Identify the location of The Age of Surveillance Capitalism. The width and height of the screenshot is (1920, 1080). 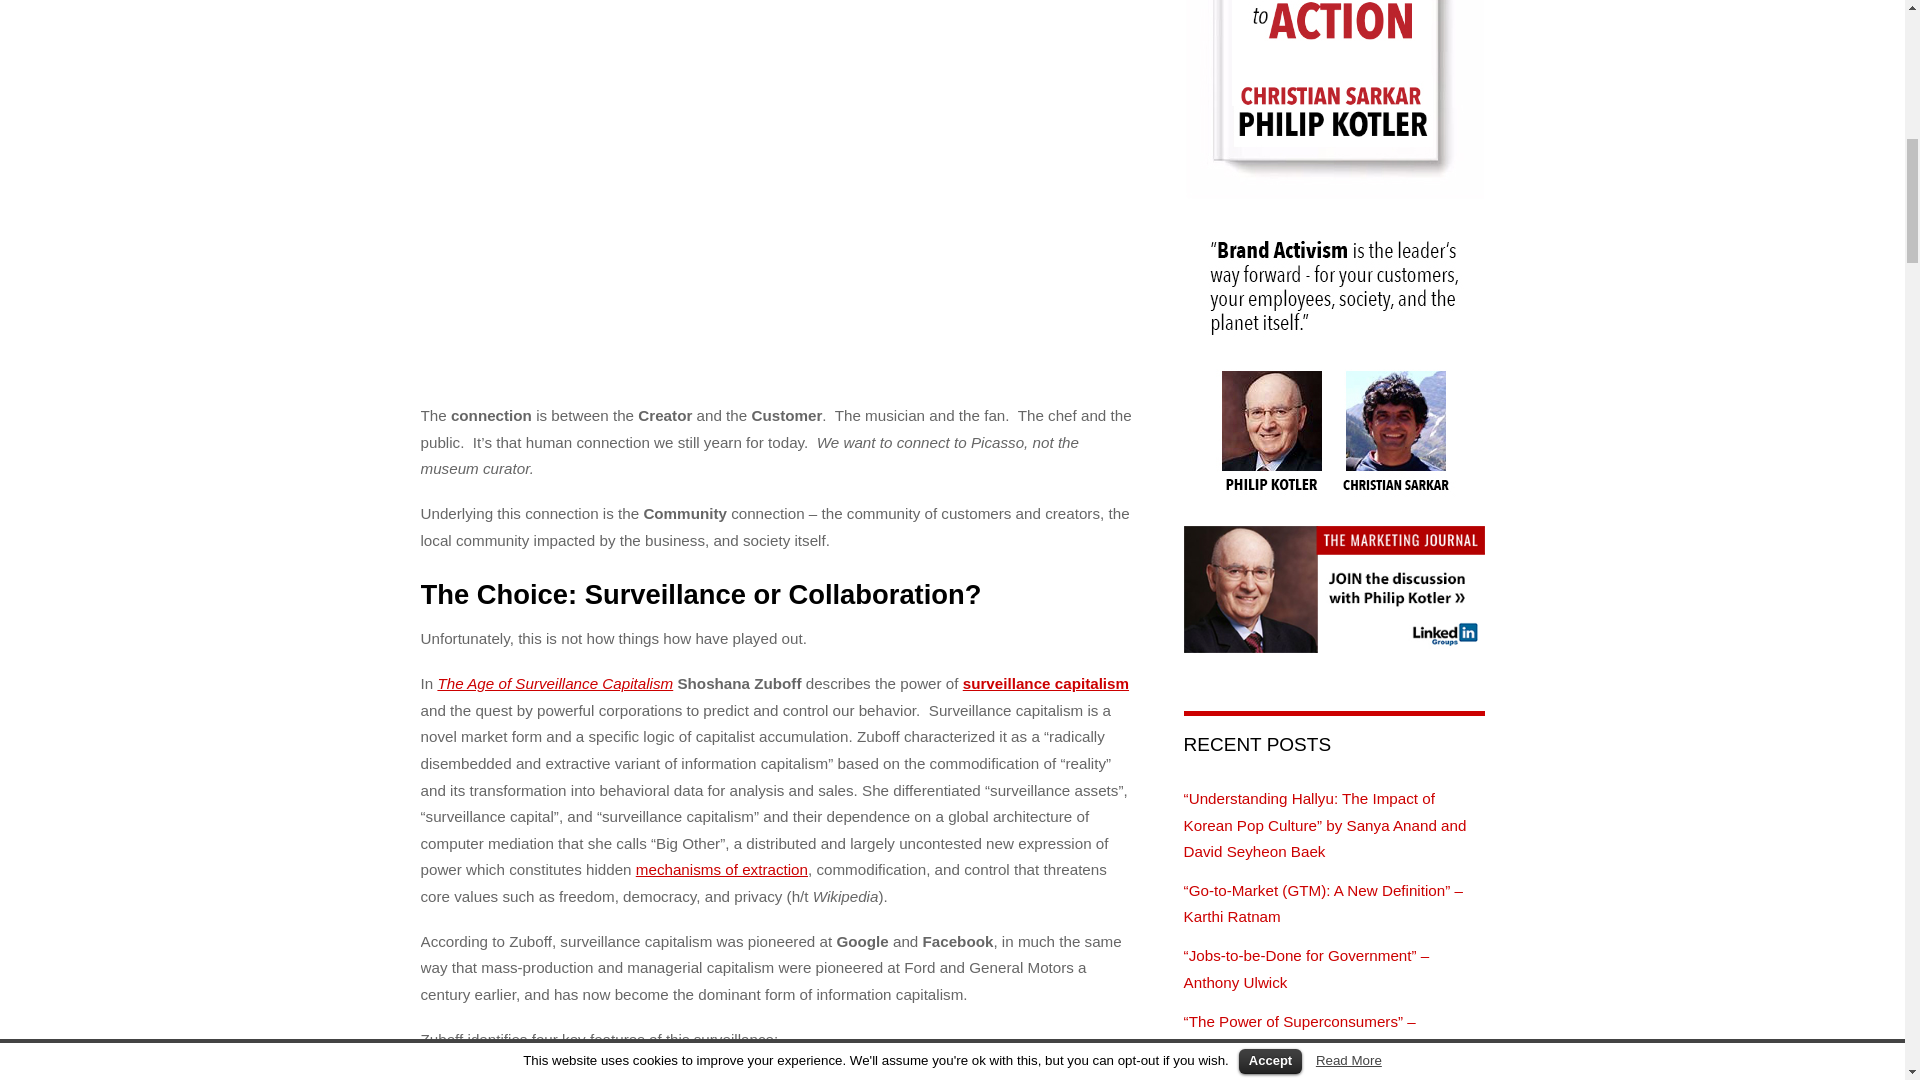
(555, 684).